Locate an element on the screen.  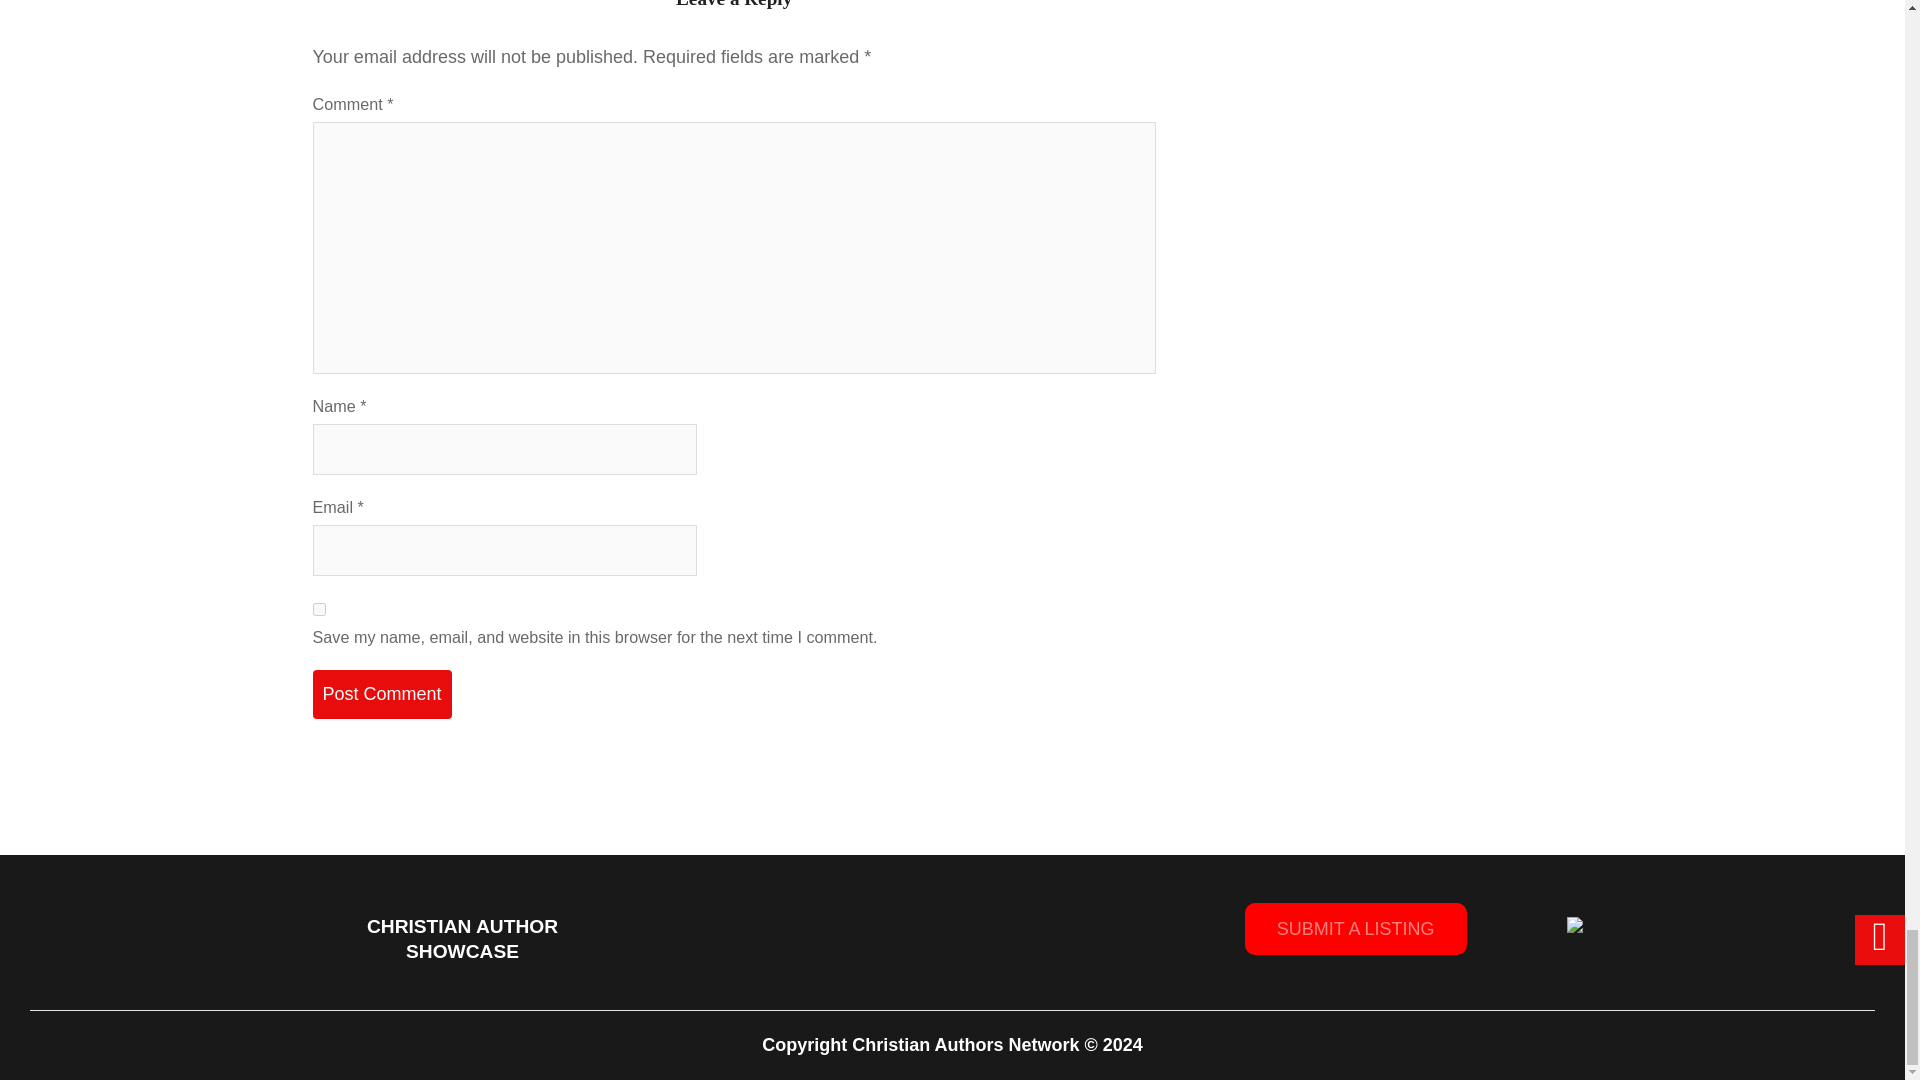
yes is located at coordinates (318, 608).